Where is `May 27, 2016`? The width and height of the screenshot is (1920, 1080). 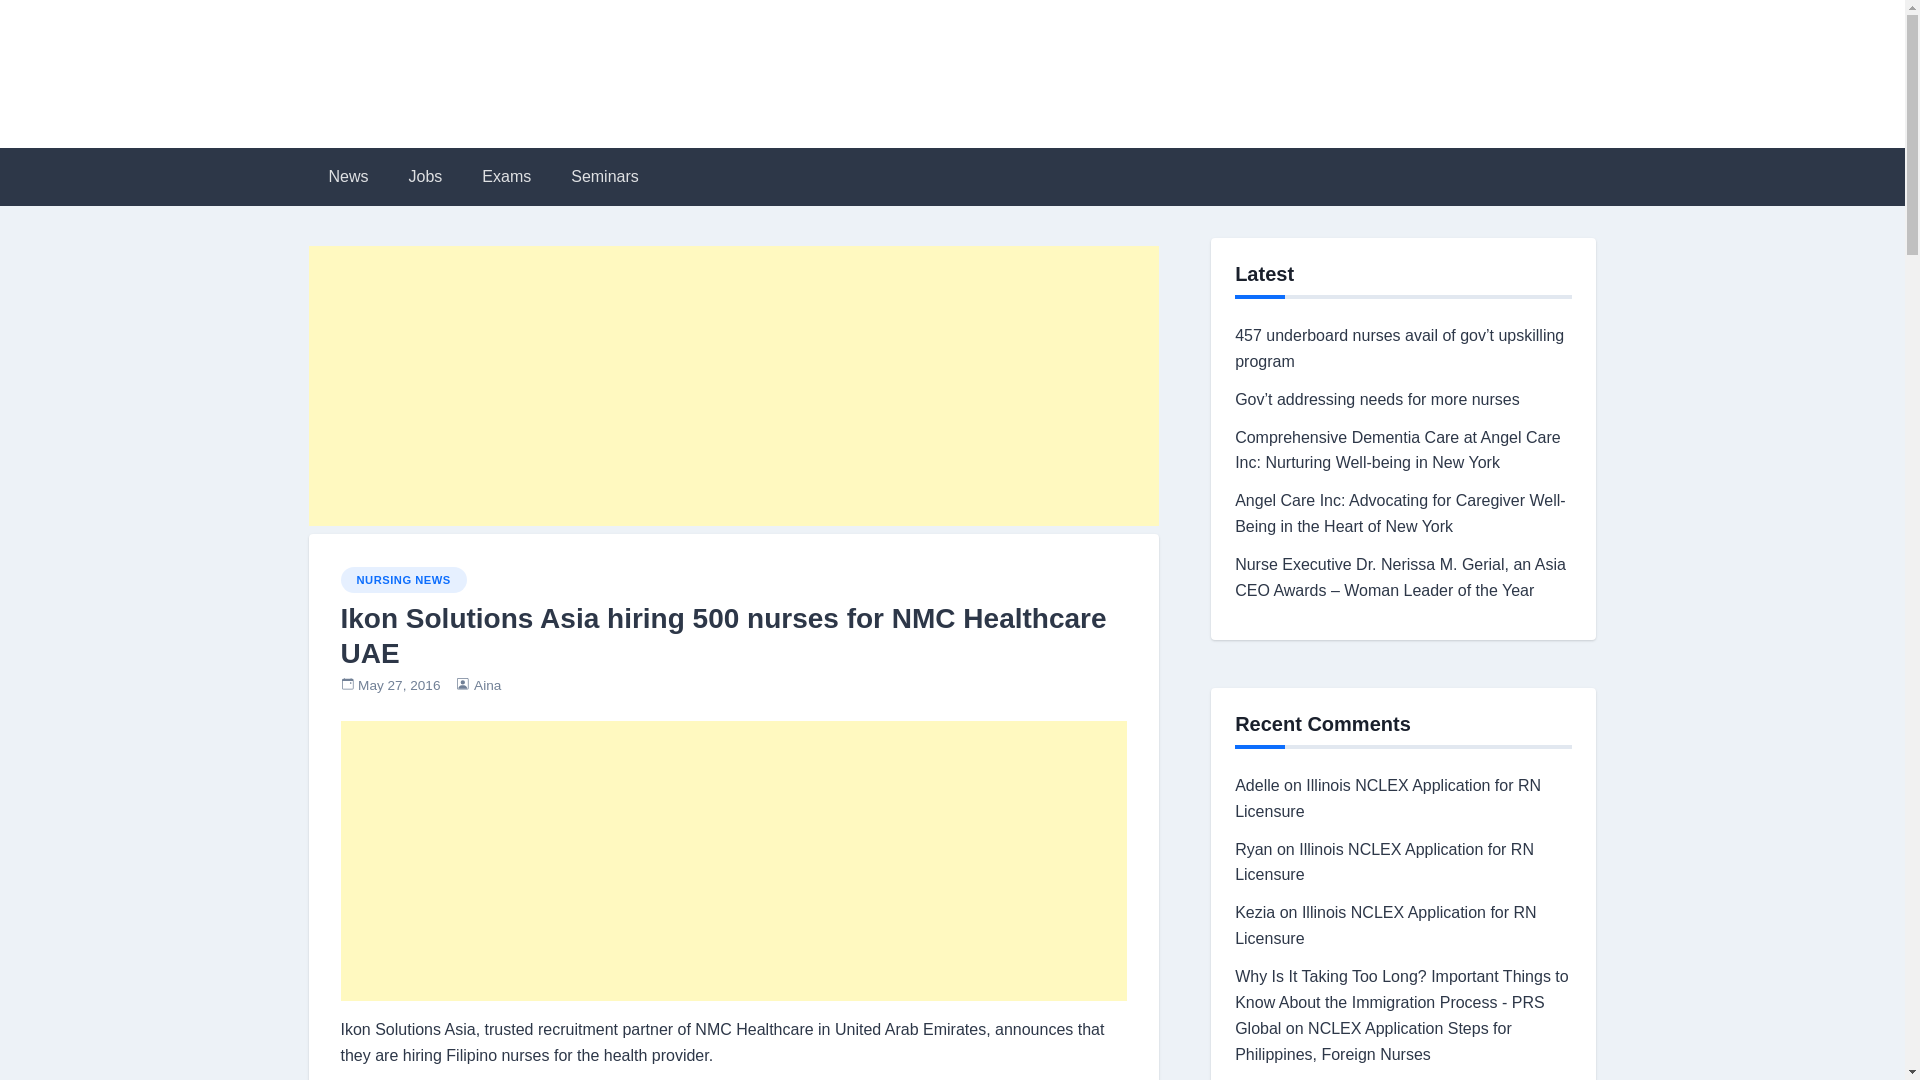 May 27, 2016 is located at coordinates (398, 686).